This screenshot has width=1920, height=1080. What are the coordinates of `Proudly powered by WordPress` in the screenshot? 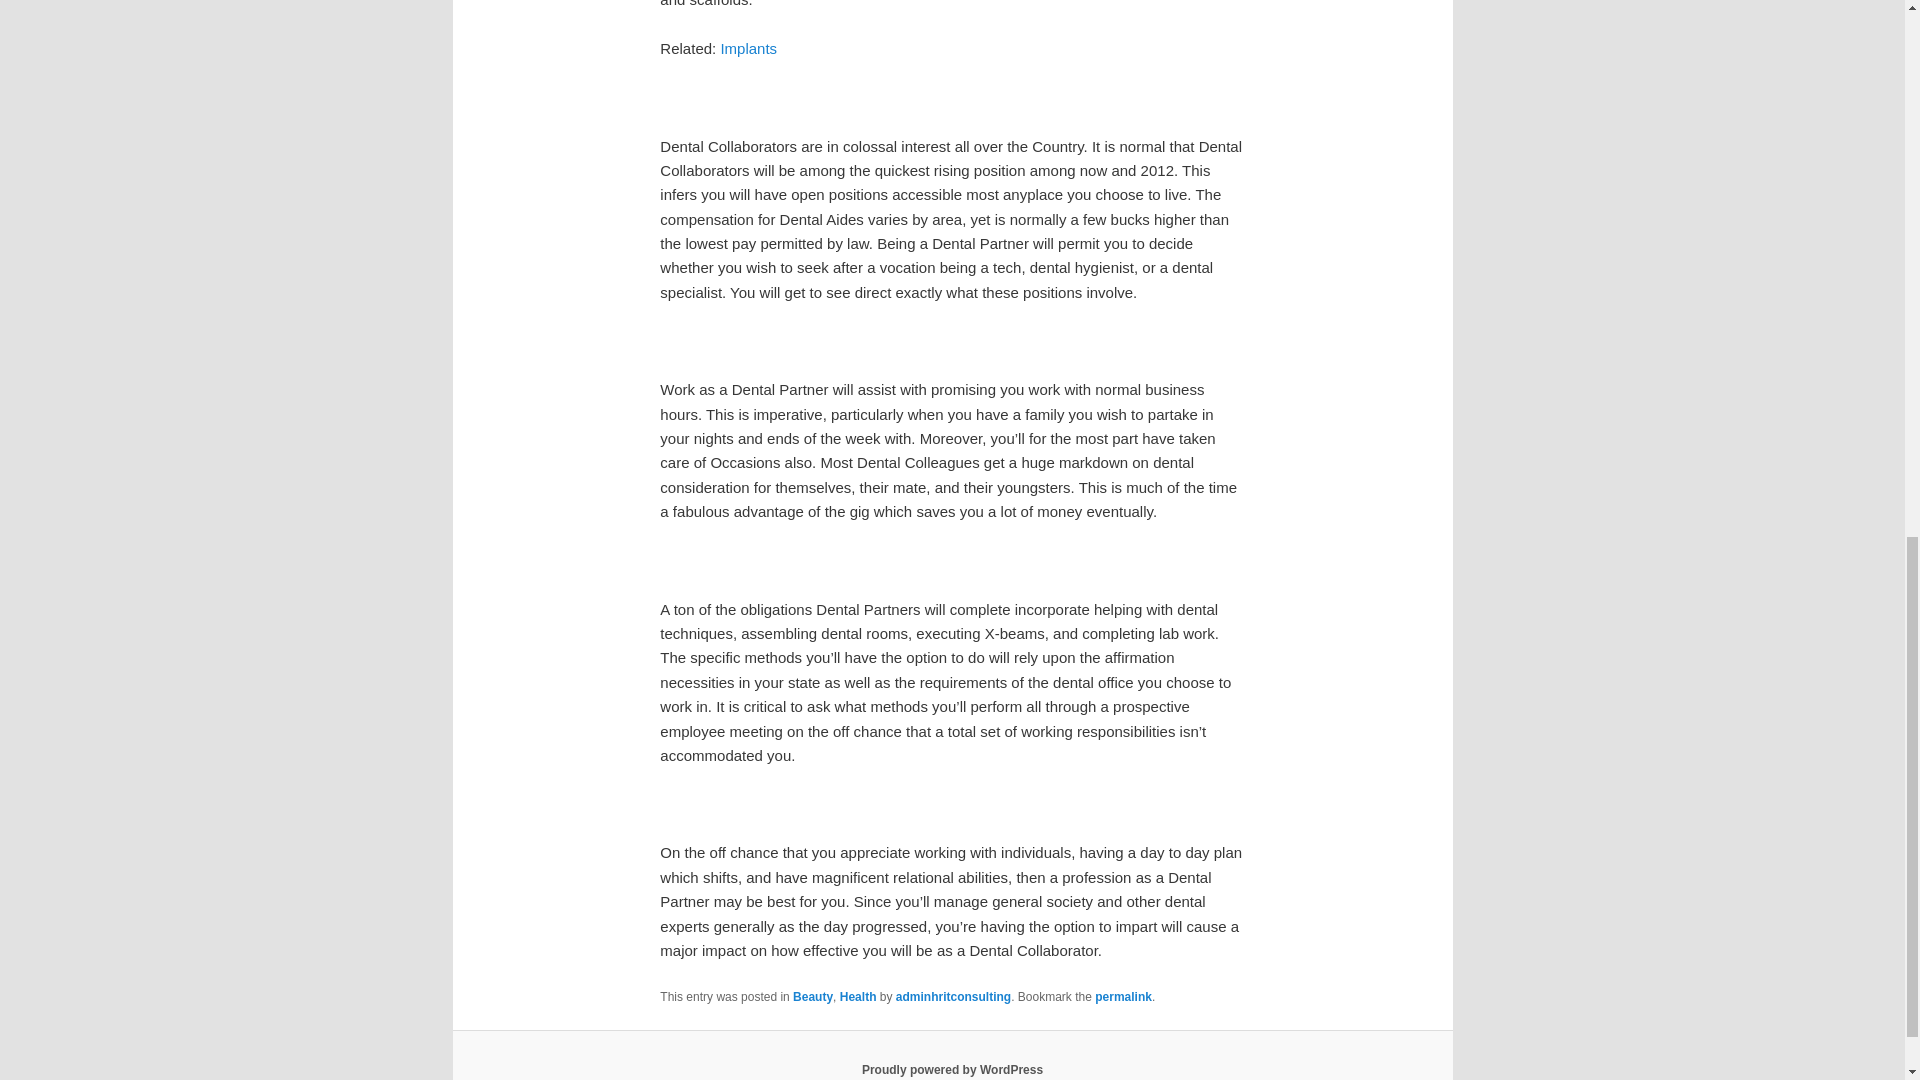 It's located at (952, 1069).